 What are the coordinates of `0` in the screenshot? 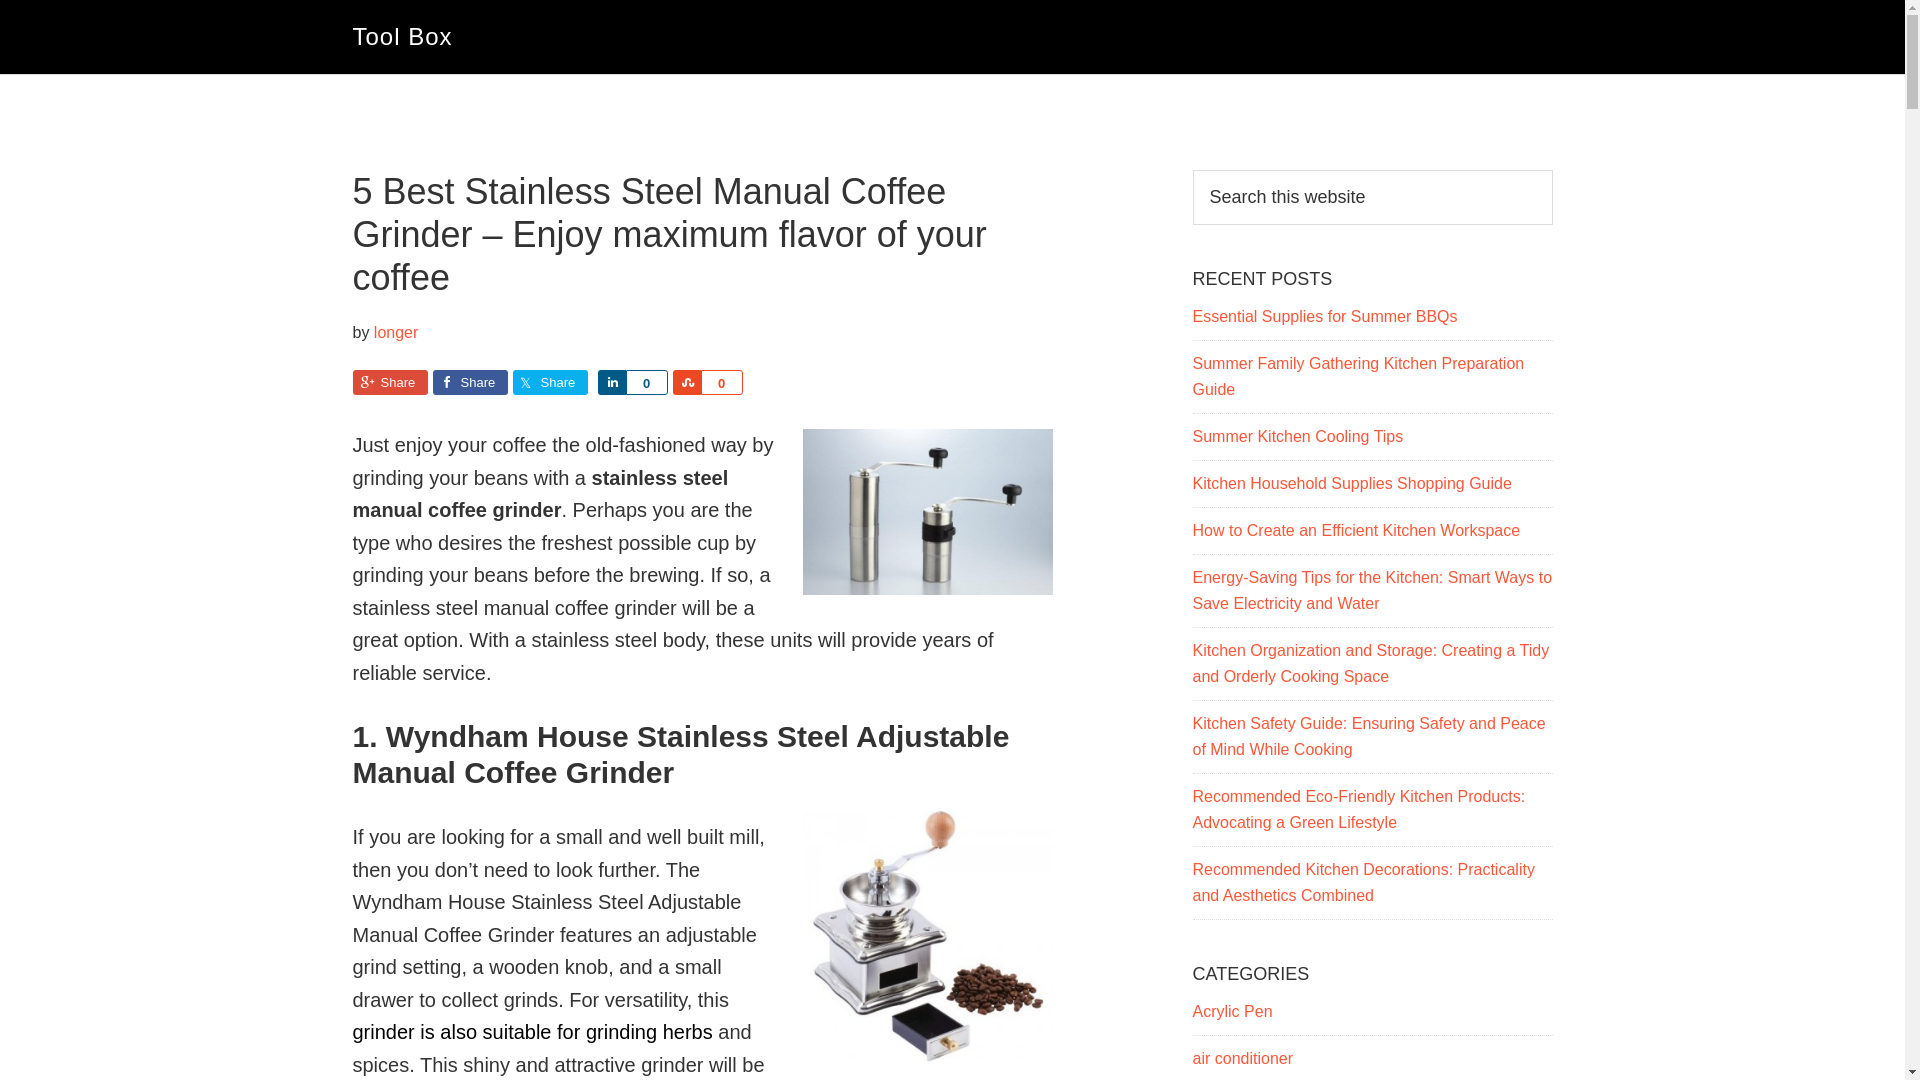 It's located at (646, 382).